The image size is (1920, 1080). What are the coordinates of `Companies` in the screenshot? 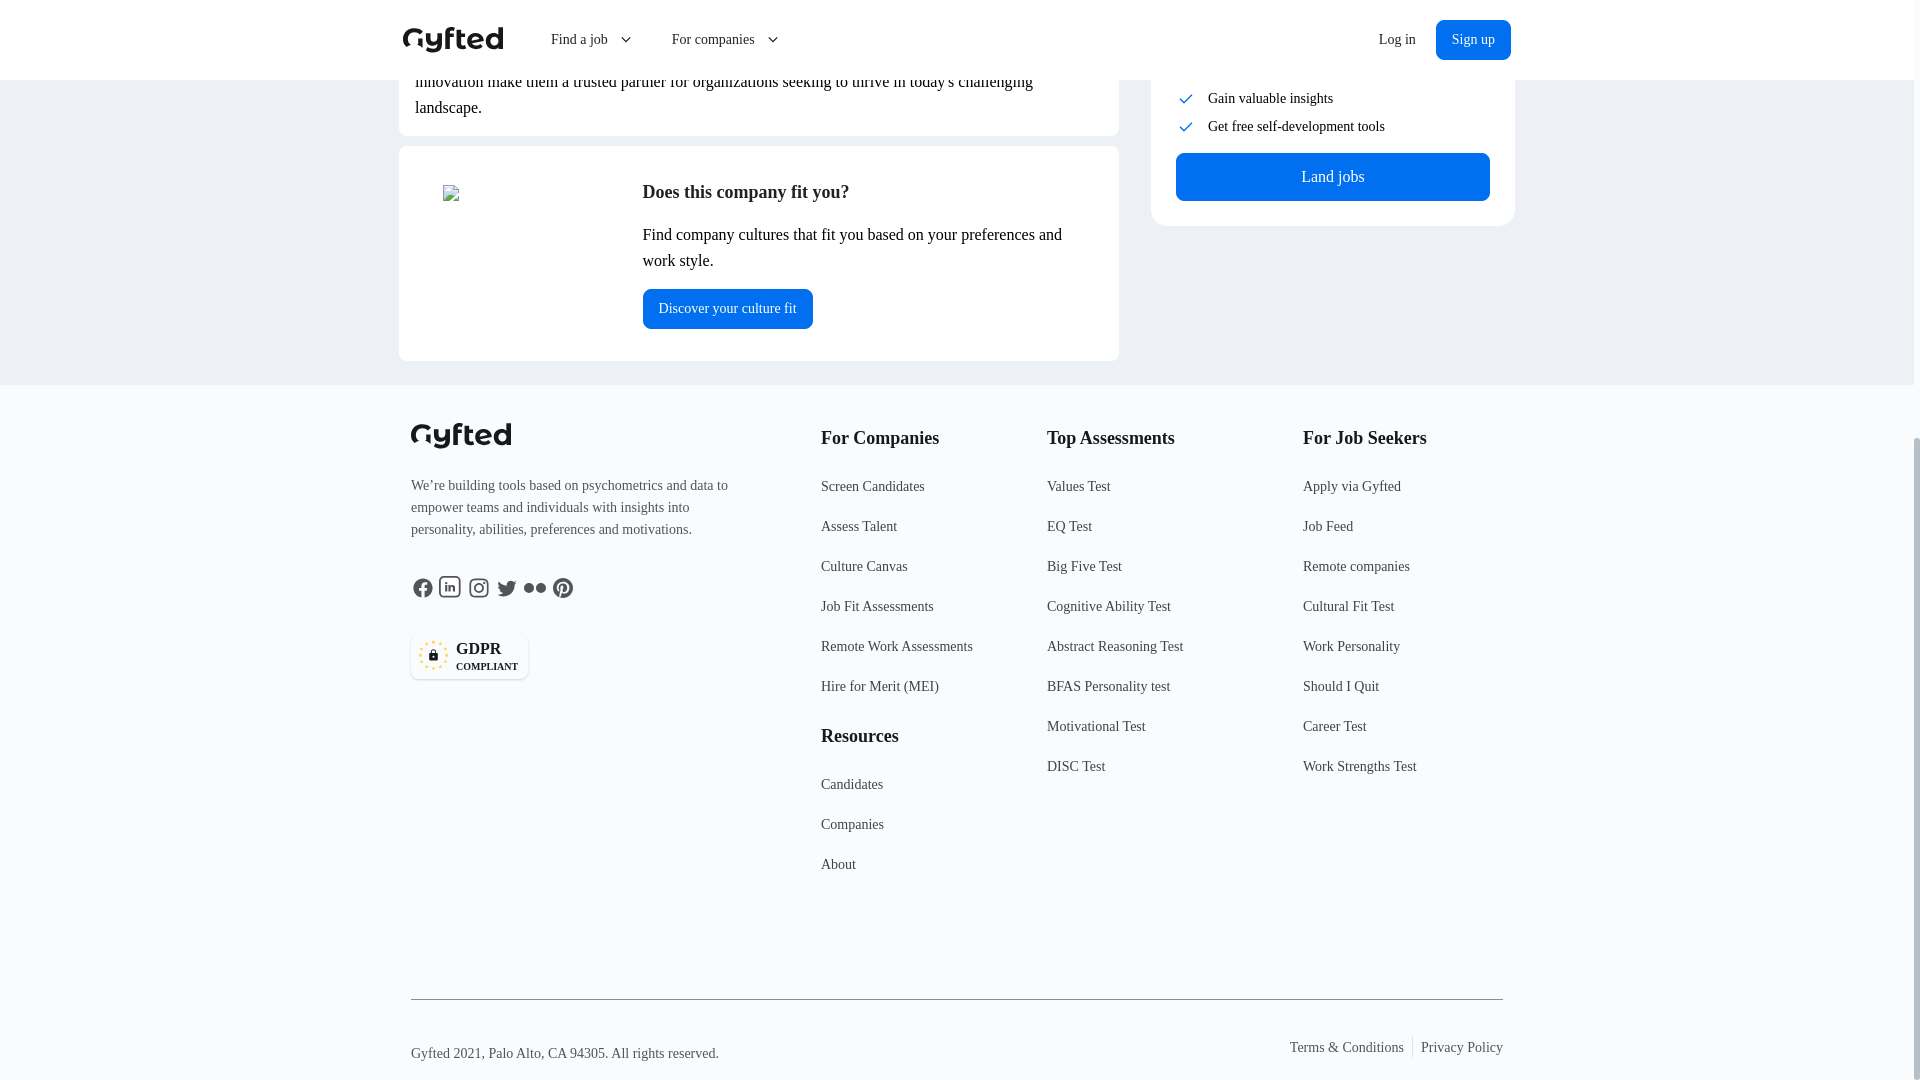 It's located at (921, 833).